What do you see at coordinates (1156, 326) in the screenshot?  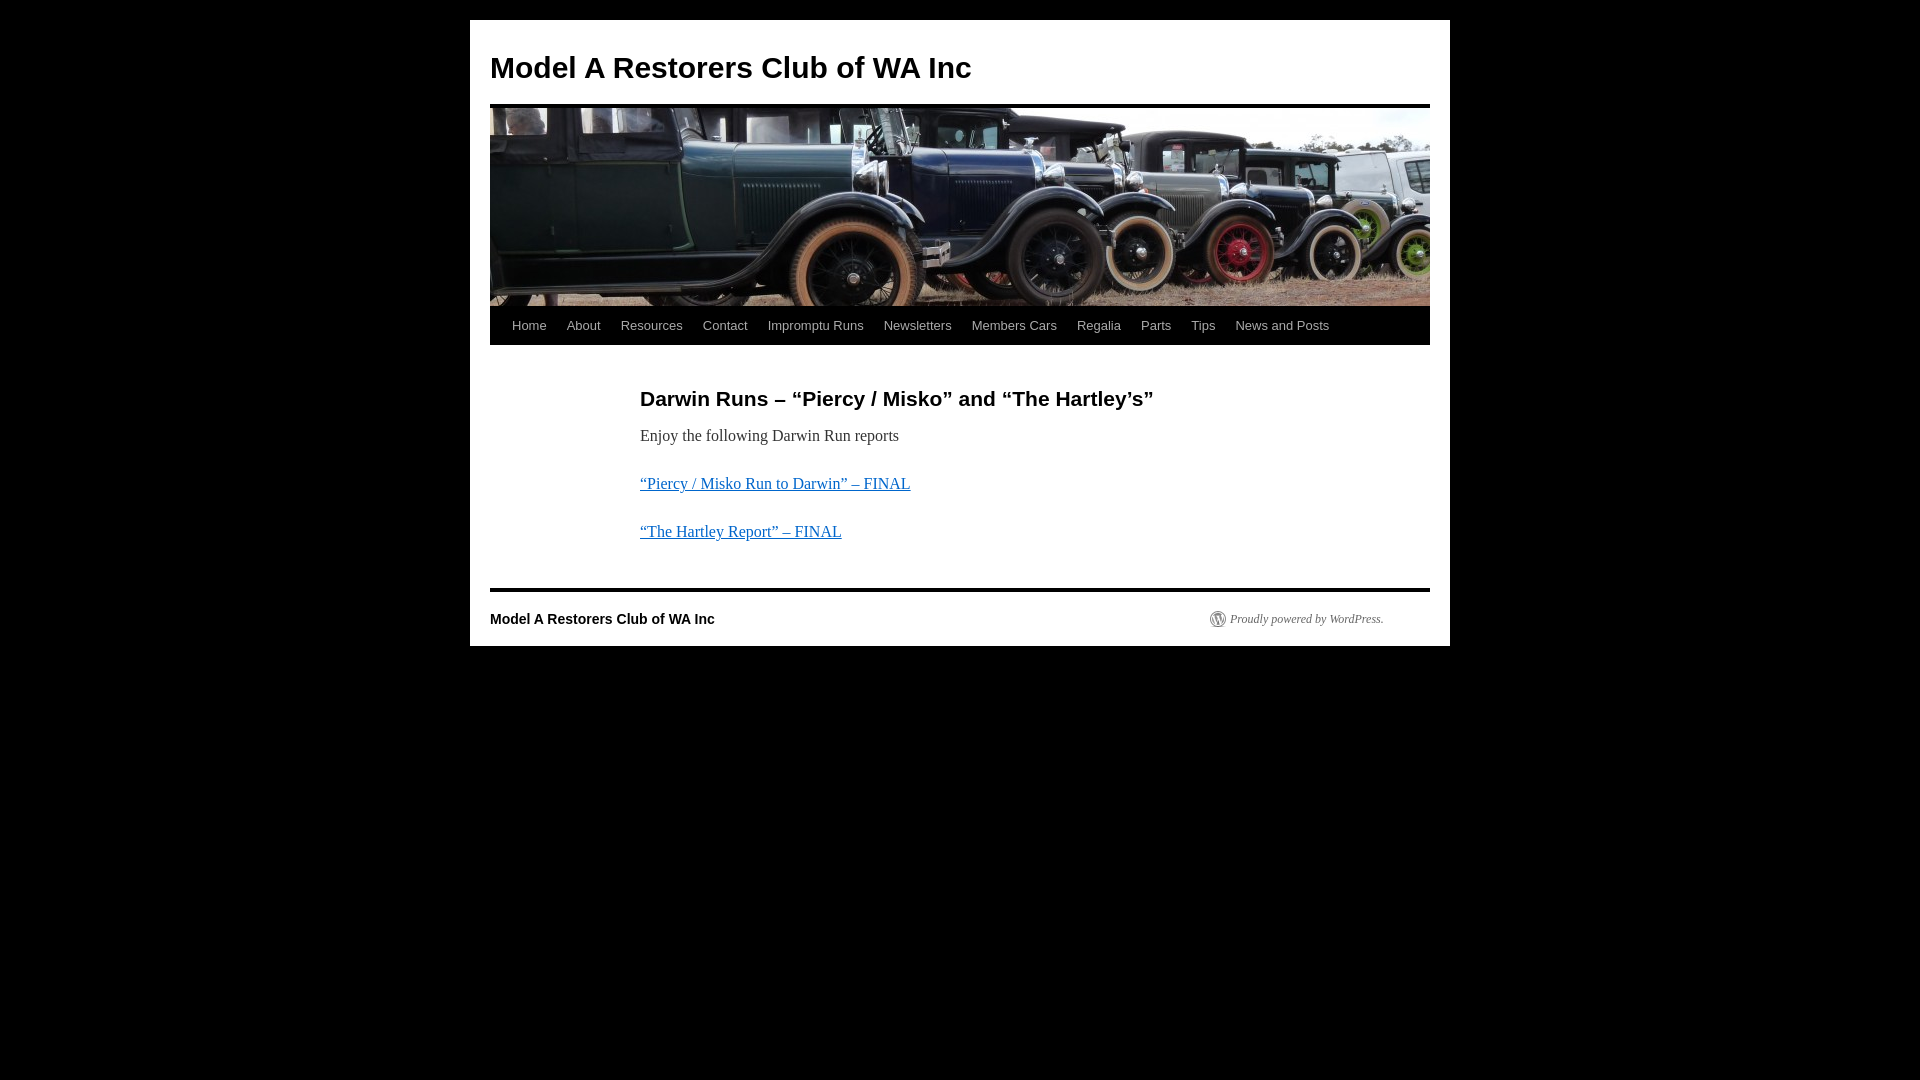 I see `Parts` at bounding box center [1156, 326].